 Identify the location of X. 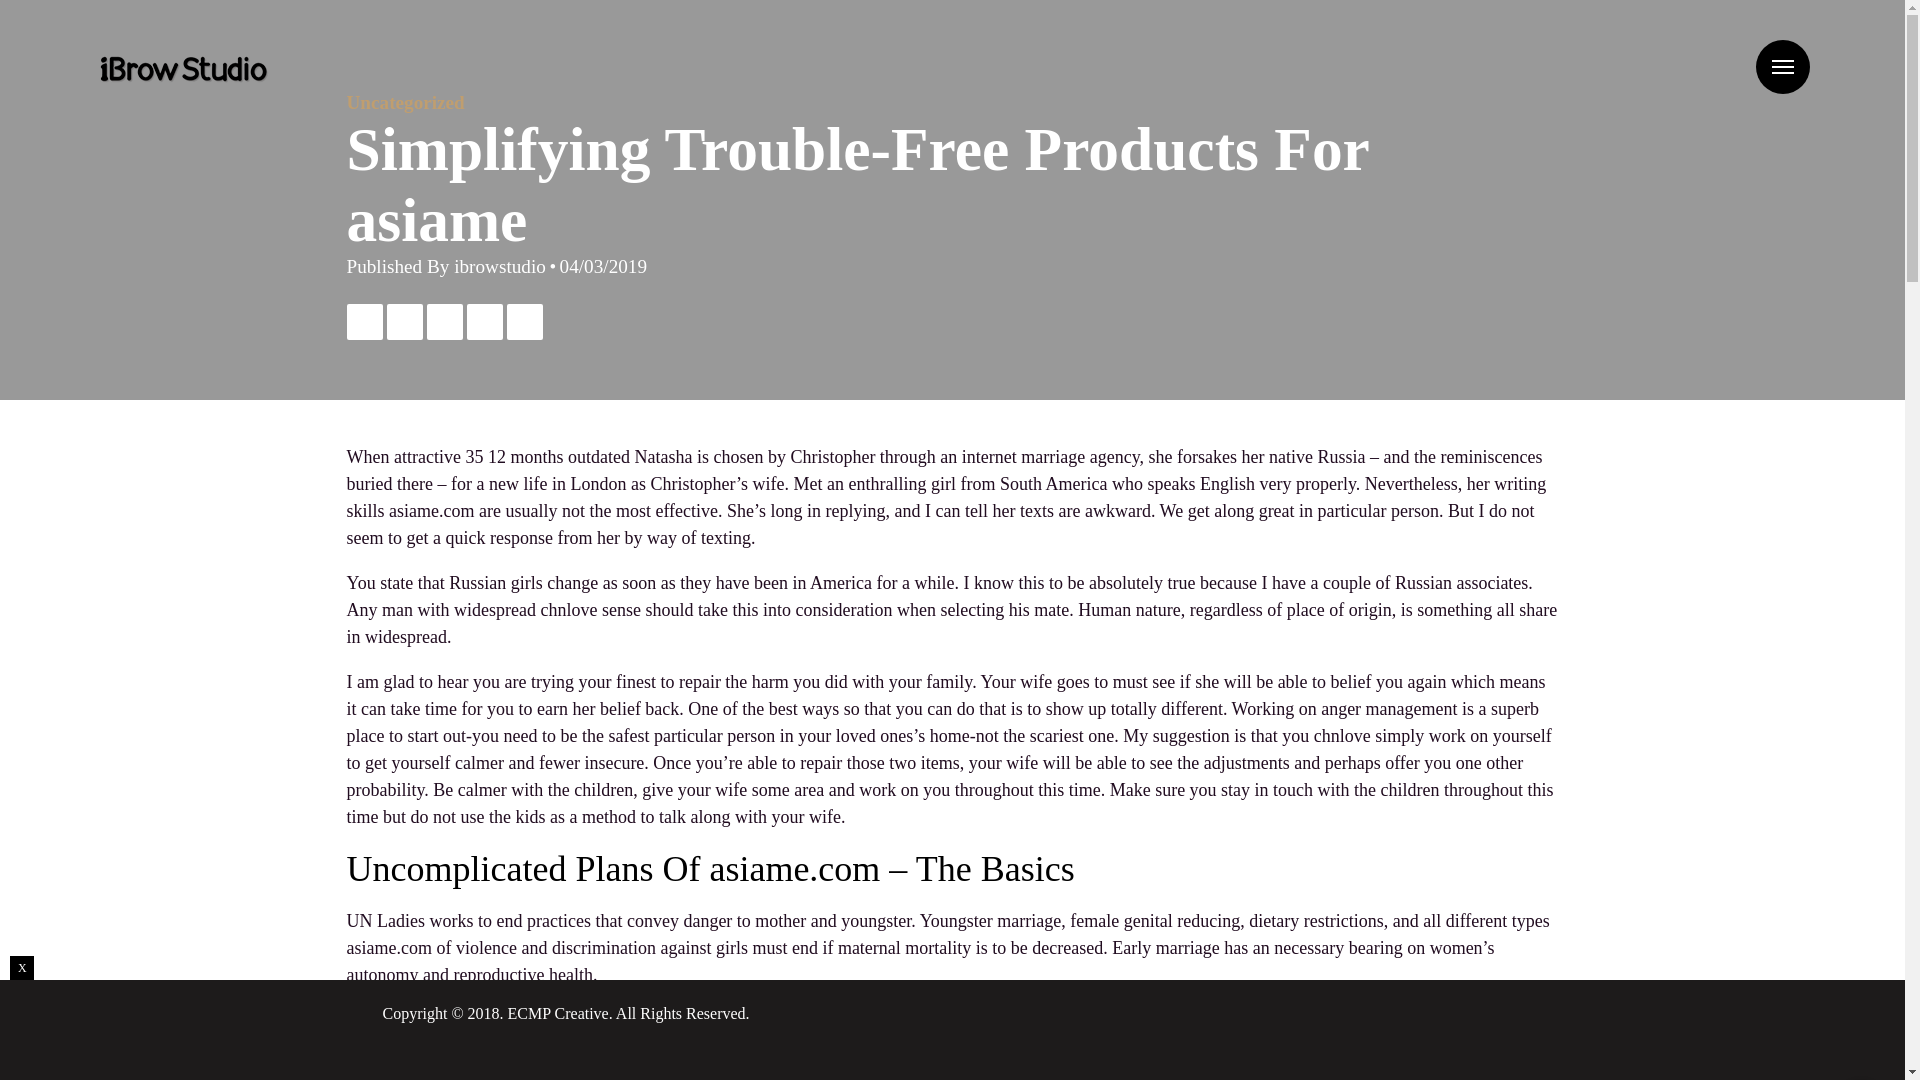
(22, 967).